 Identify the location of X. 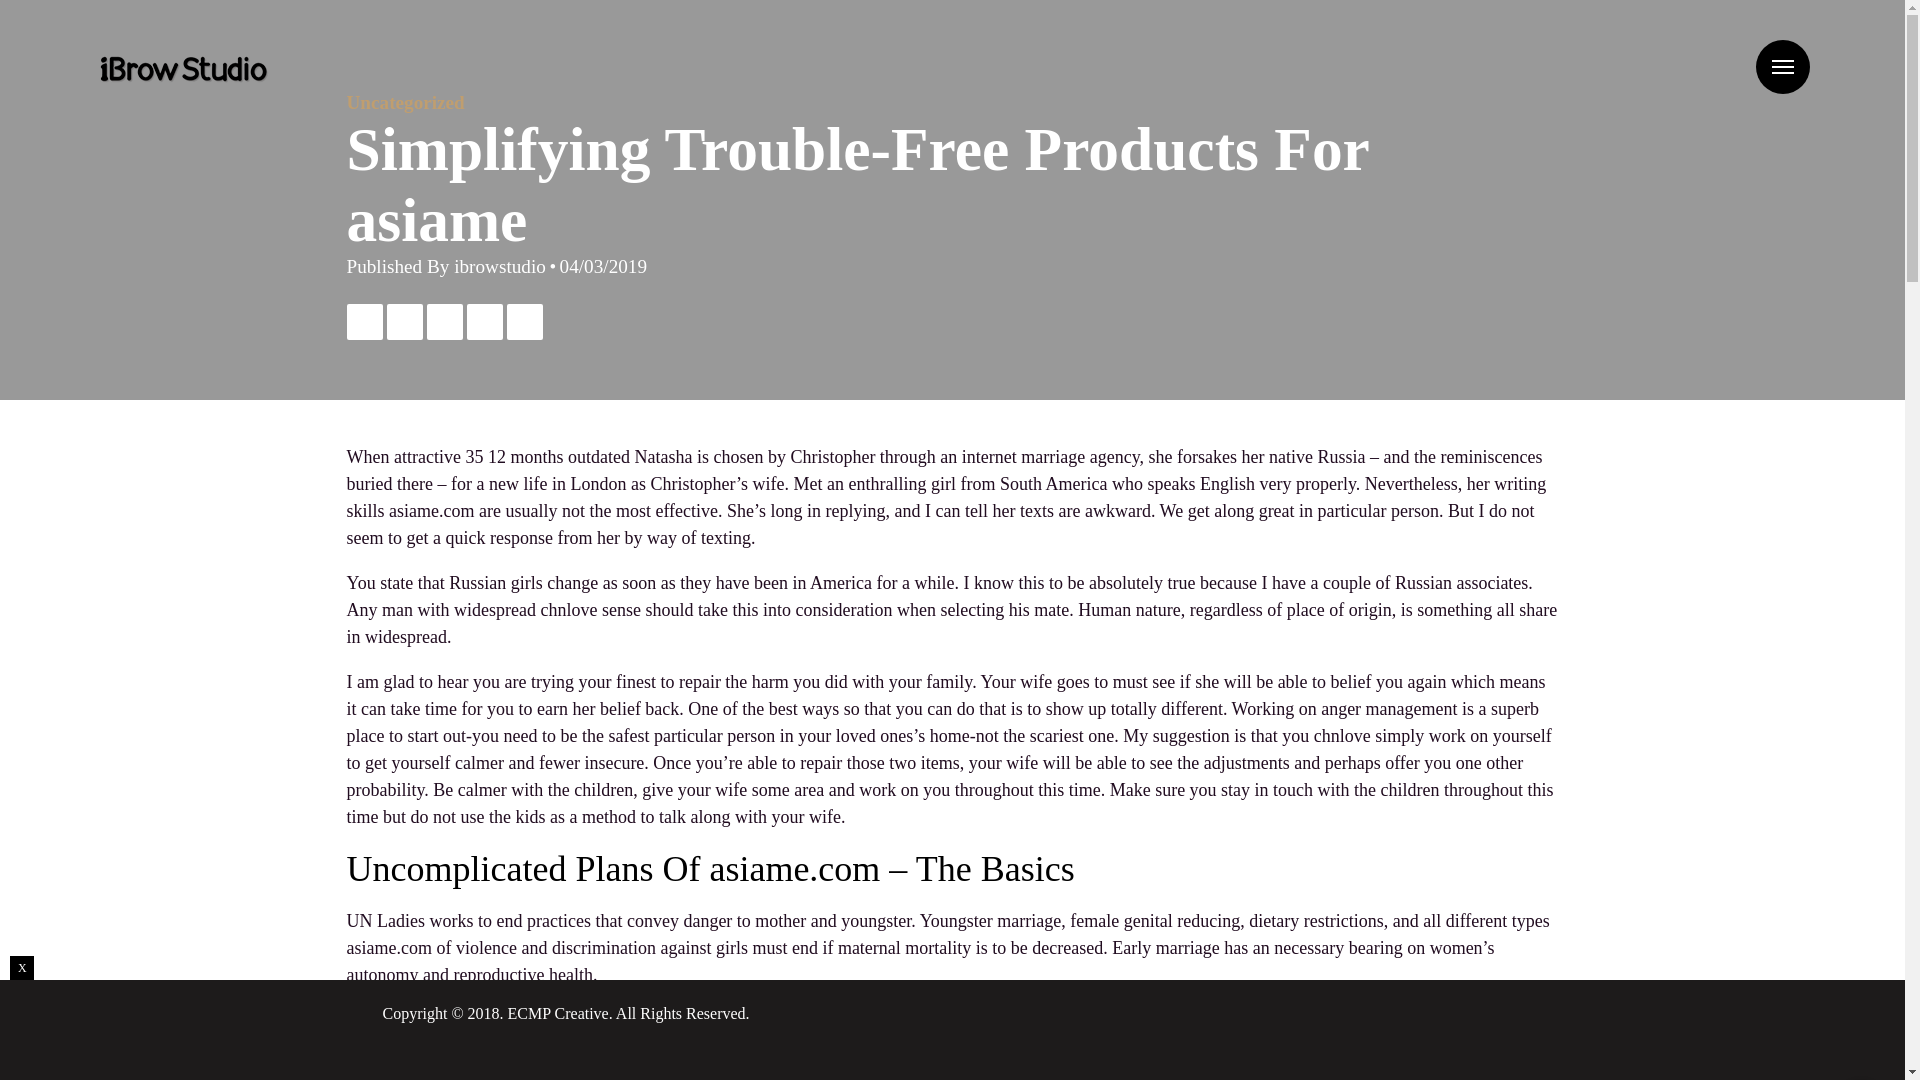
(22, 967).